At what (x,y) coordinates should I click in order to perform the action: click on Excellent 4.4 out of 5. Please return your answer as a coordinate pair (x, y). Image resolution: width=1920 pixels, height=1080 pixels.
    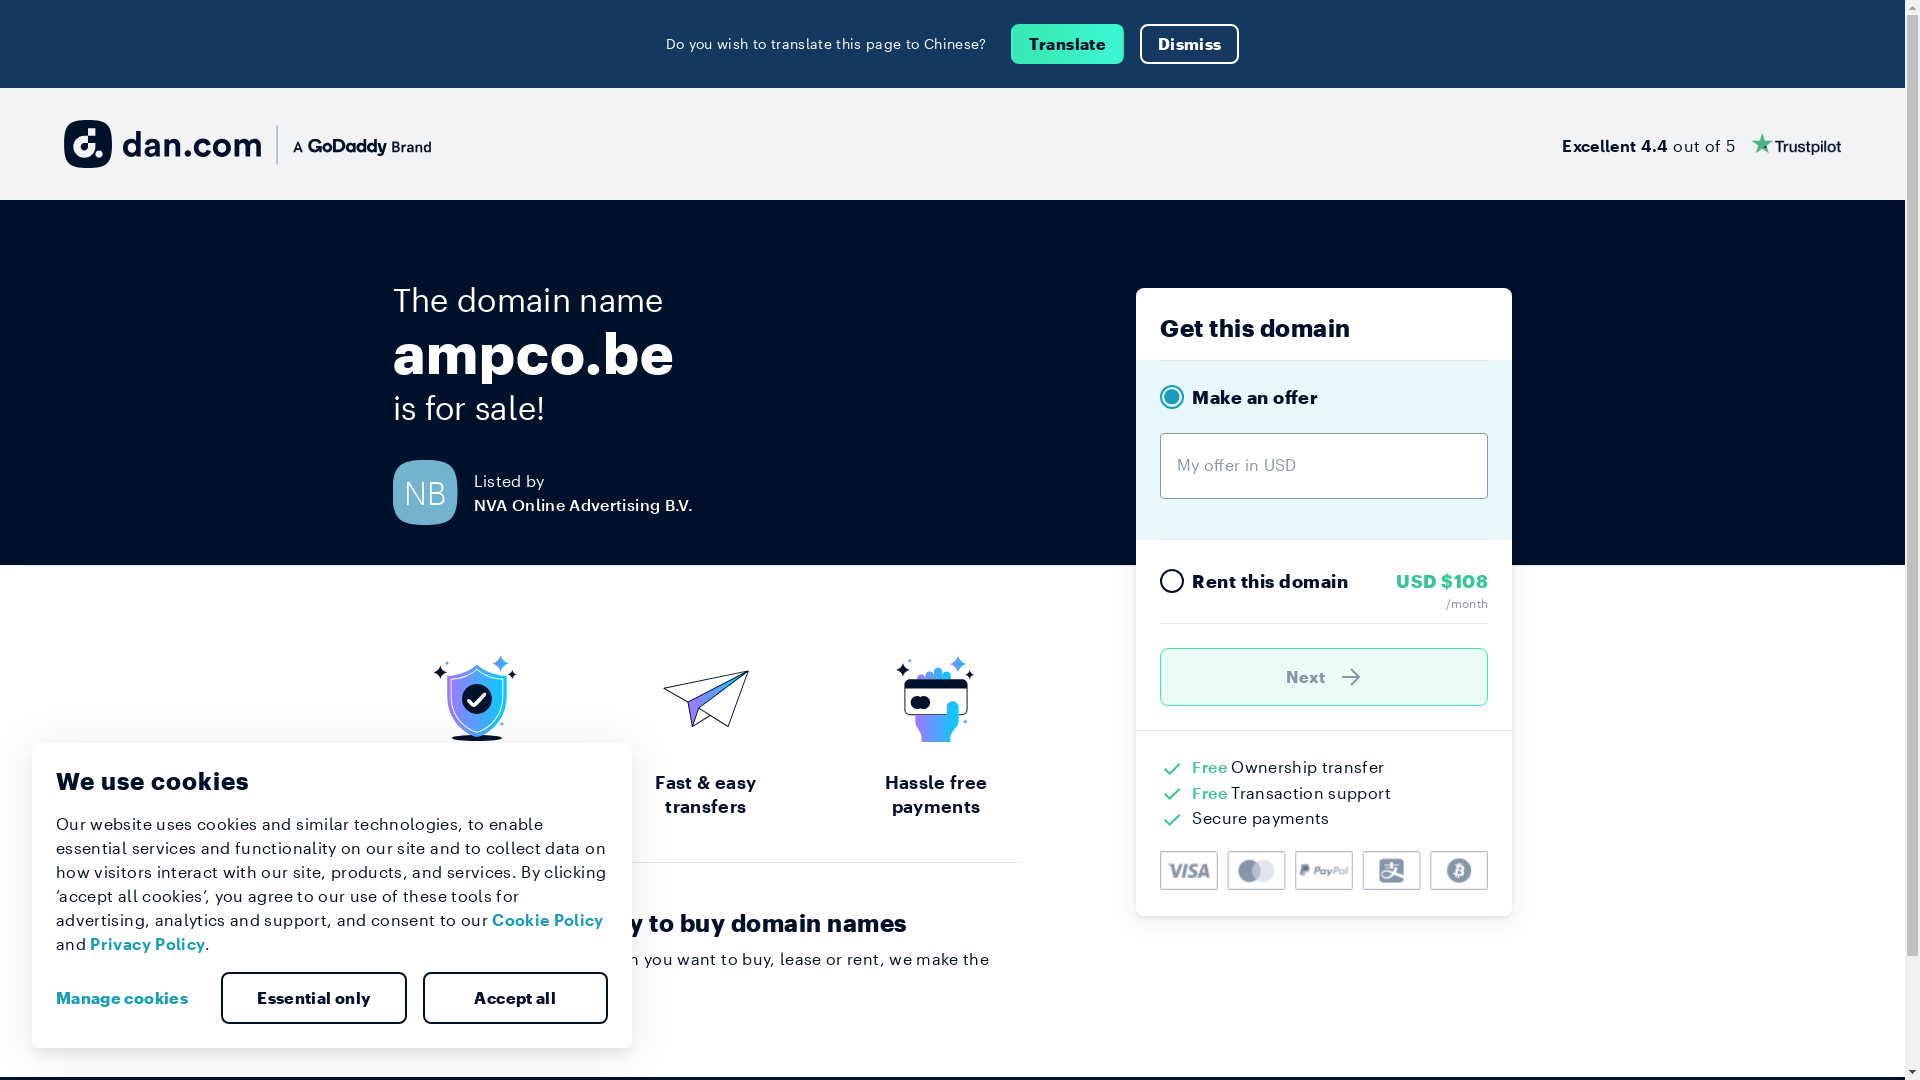
    Looking at the image, I should click on (1702, 144).